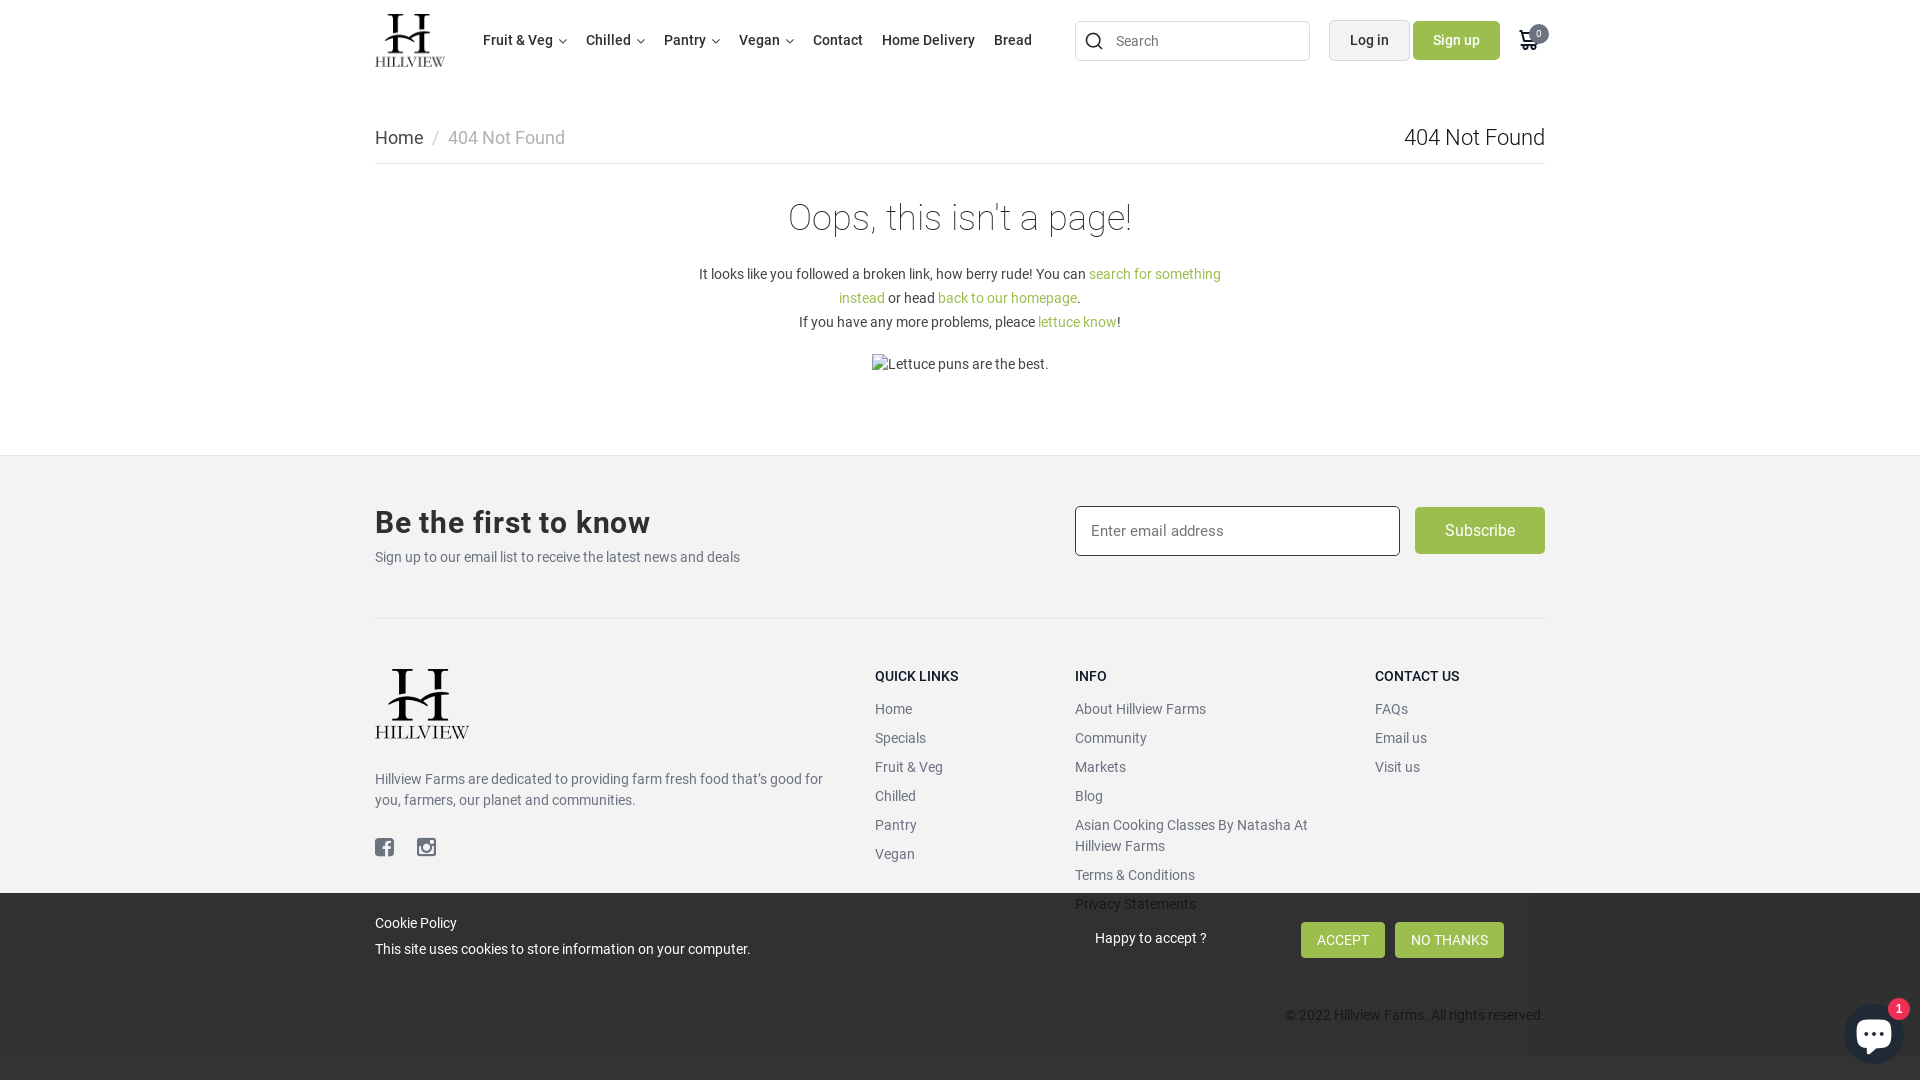  What do you see at coordinates (928, 40) in the screenshot?
I see `Home Delivery` at bounding box center [928, 40].